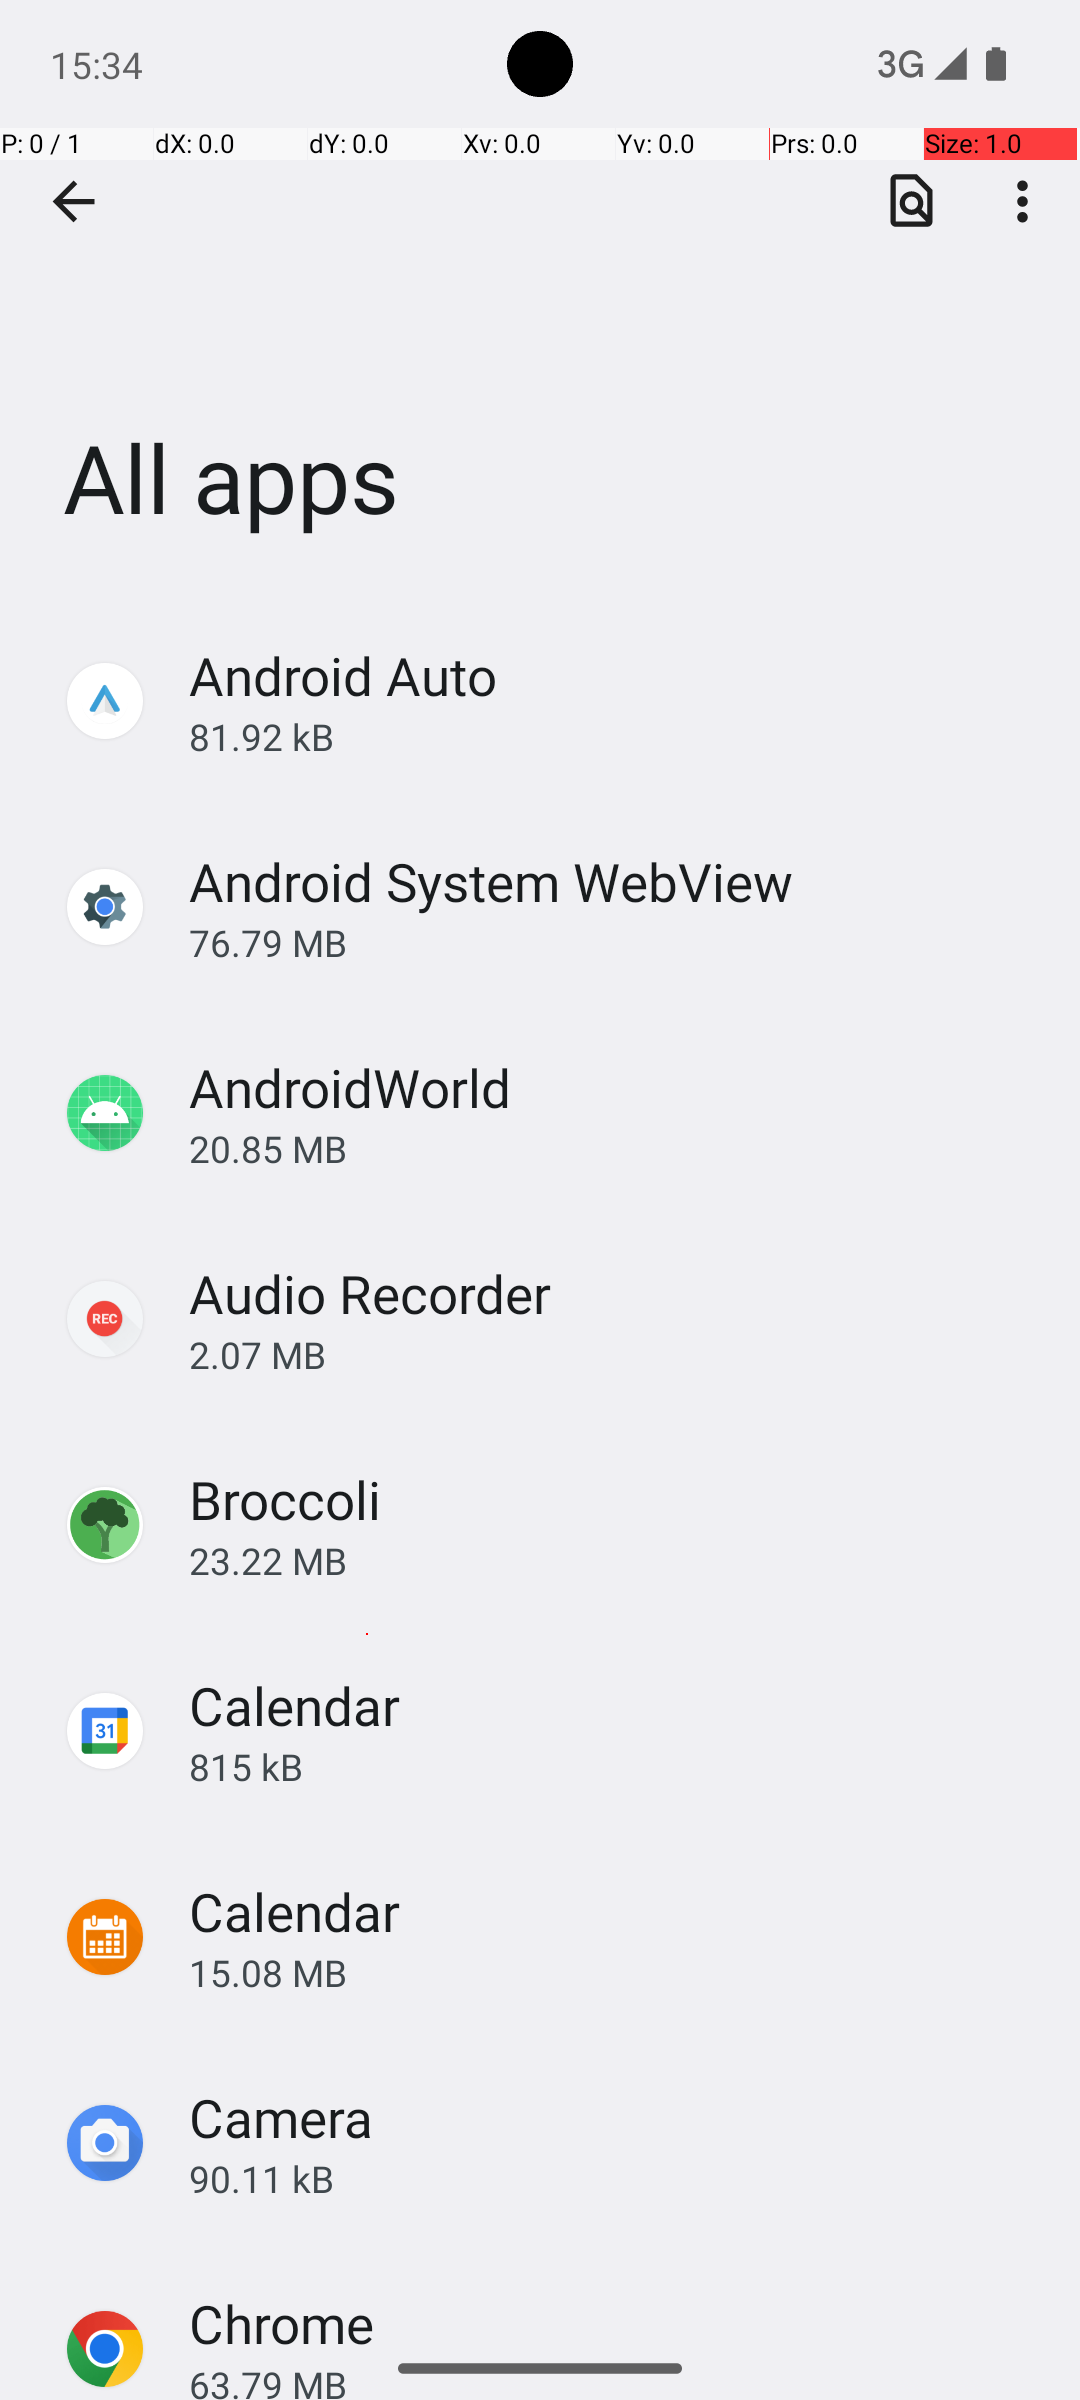  What do you see at coordinates (614, 1560) in the screenshot?
I see `23.22 MB` at bounding box center [614, 1560].